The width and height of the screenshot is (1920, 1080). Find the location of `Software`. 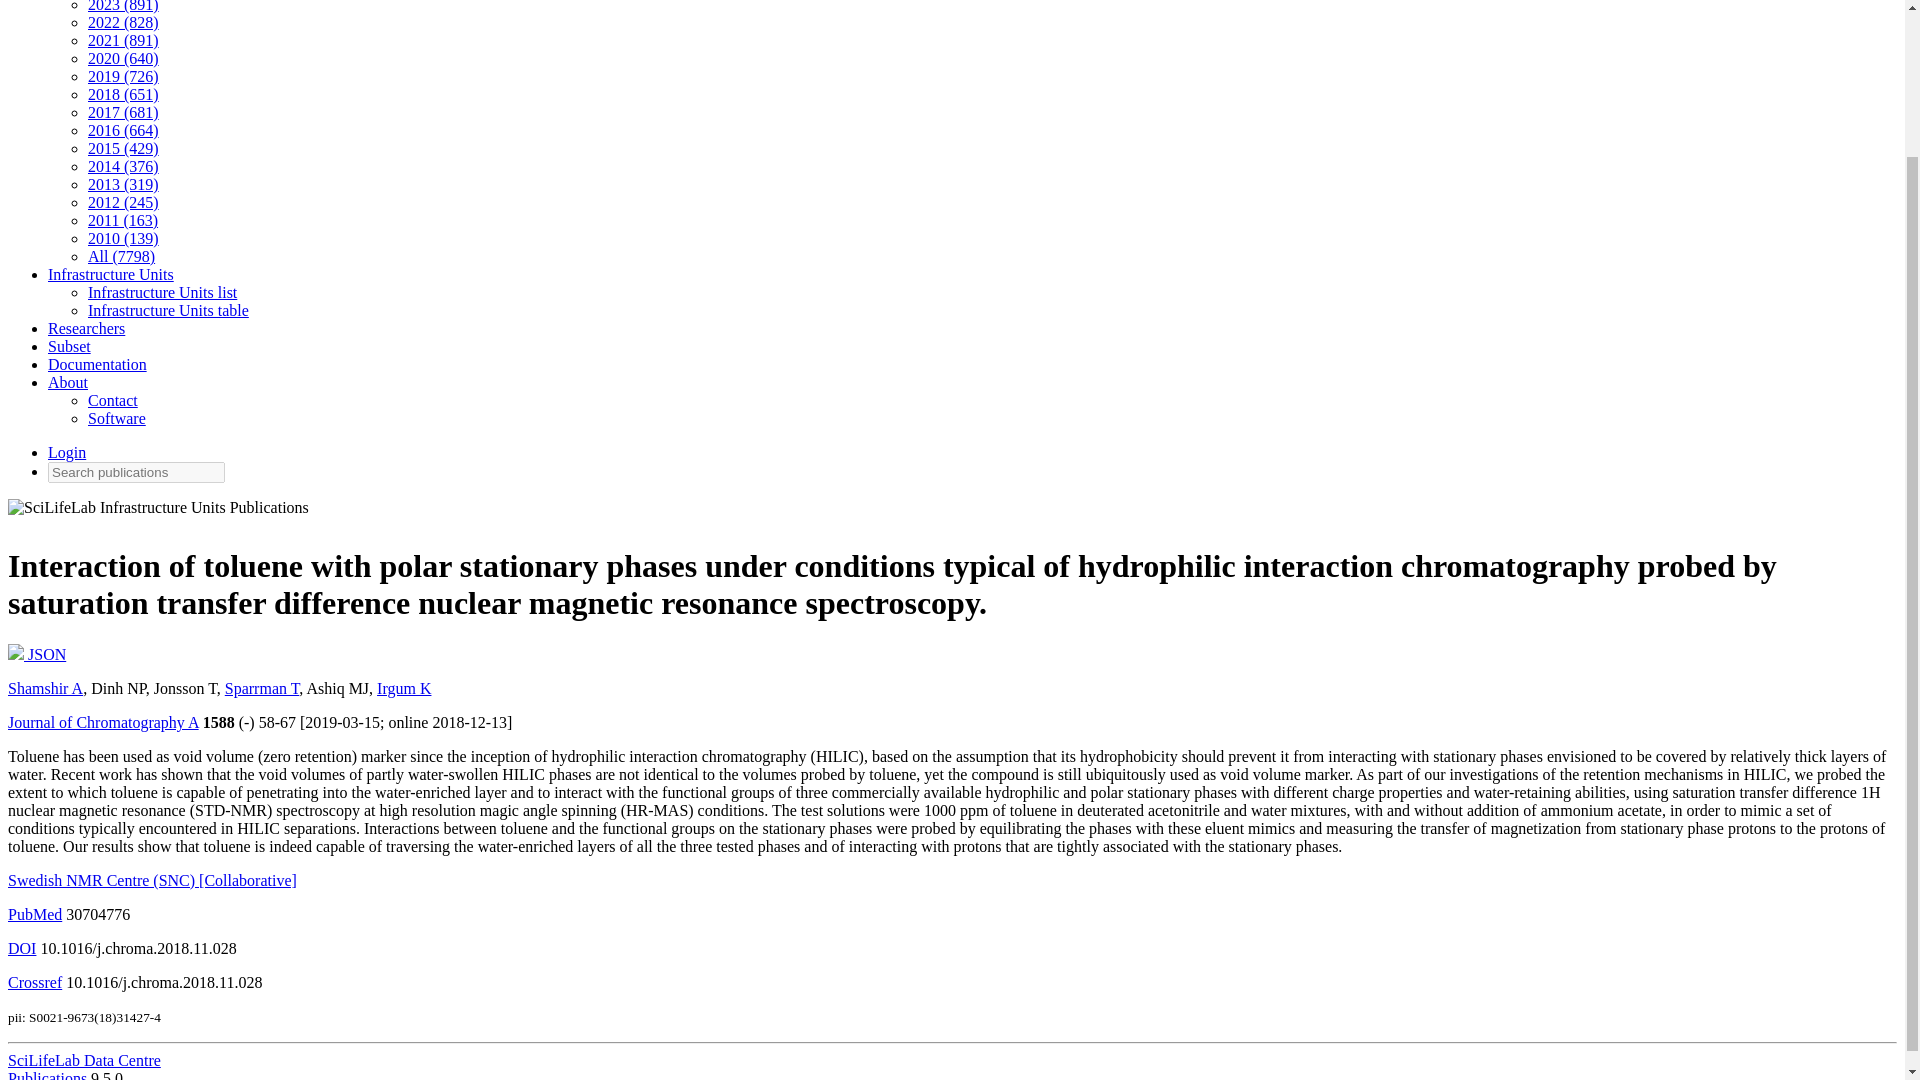

Software is located at coordinates (116, 418).